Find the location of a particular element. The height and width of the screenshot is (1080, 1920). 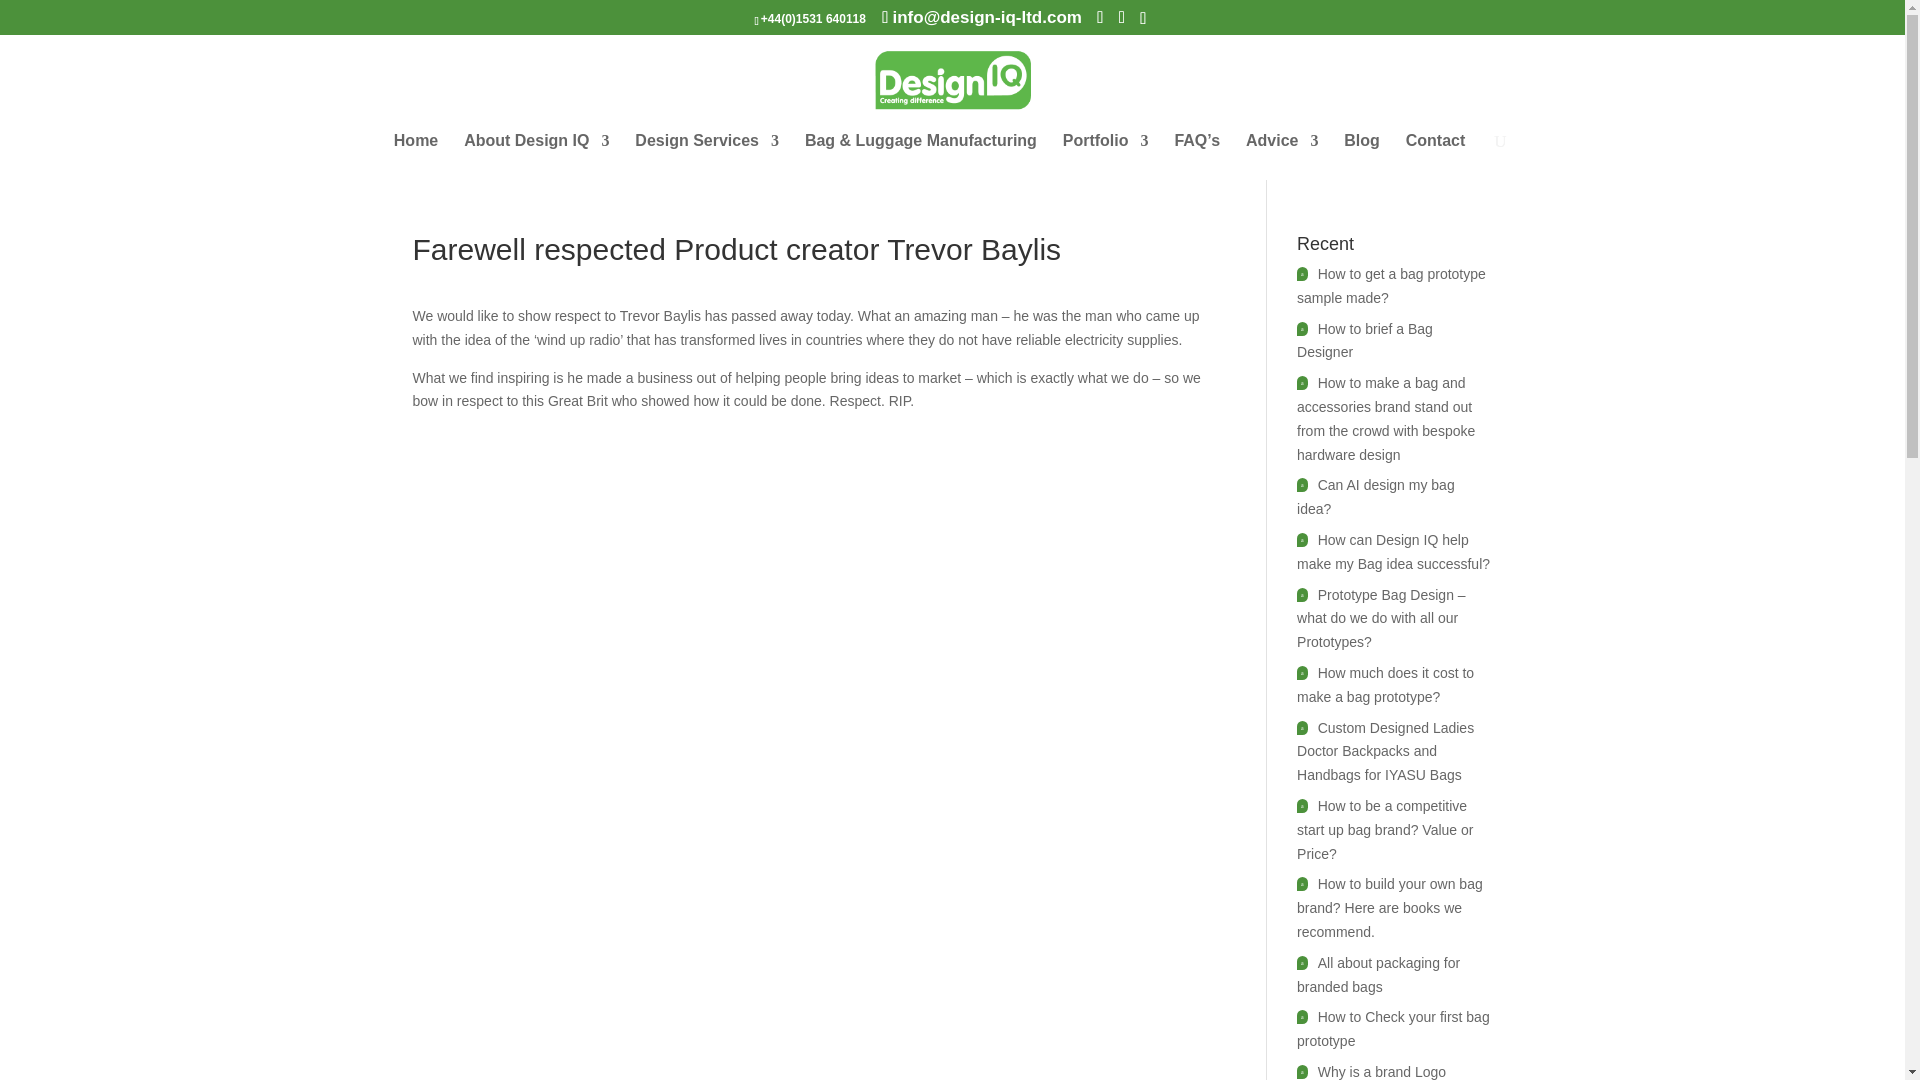

How much does it cost to make a bag prototype? is located at coordinates (1386, 685).